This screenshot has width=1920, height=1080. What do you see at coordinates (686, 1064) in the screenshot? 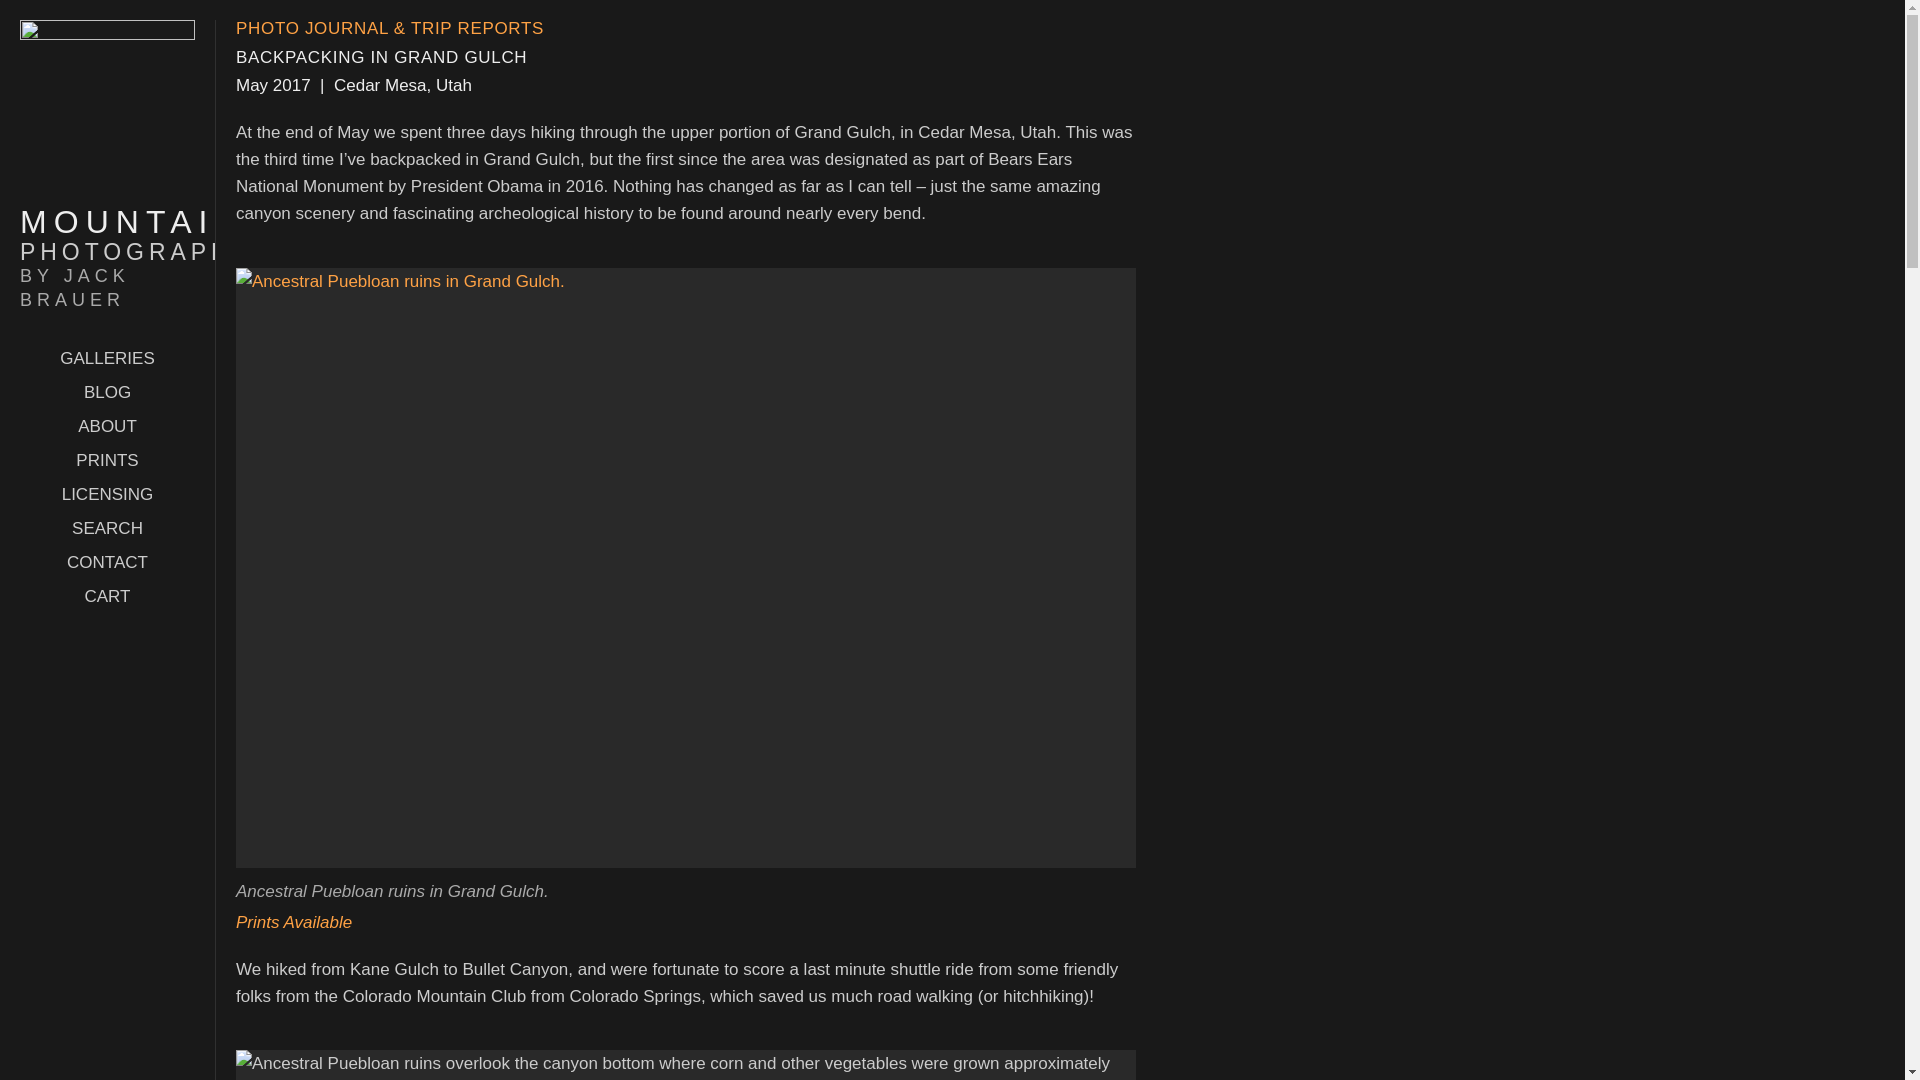
I see `Ancient Patio` at bounding box center [686, 1064].